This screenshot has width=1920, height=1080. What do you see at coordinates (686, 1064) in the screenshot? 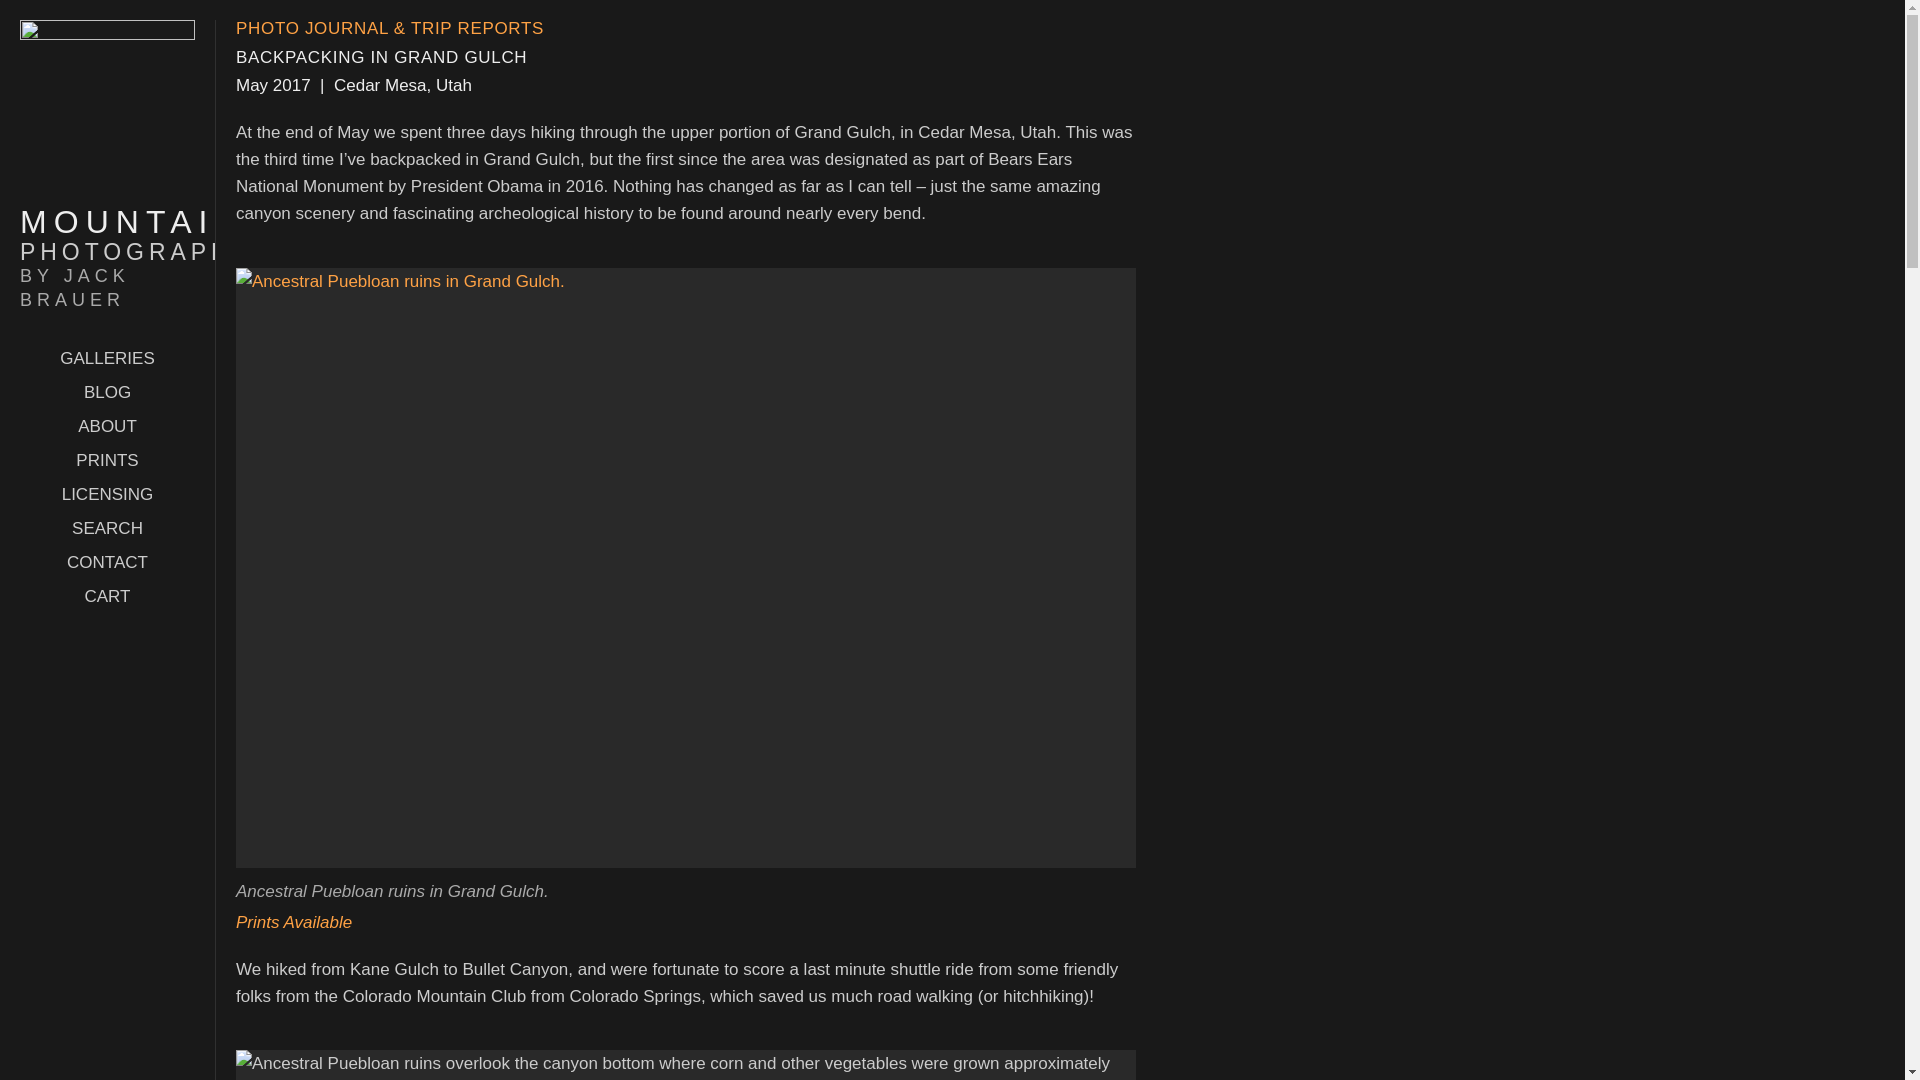
I see `Ancient Patio` at bounding box center [686, 1064].